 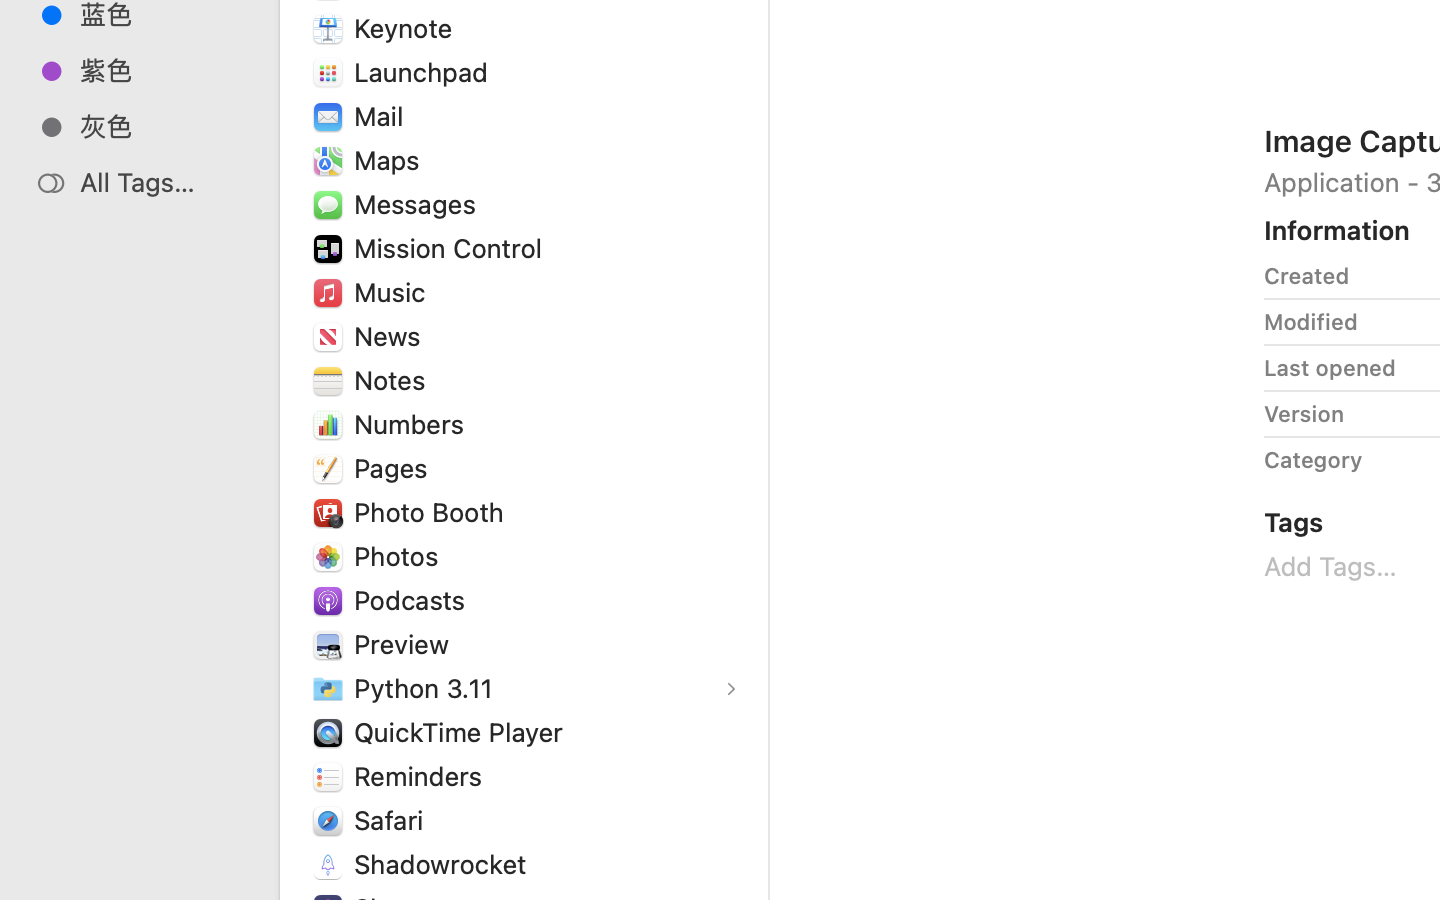 What do you see at coordinates (419, 204) in the screenshot?
I see `Messages` at bounding box center [419, 204].